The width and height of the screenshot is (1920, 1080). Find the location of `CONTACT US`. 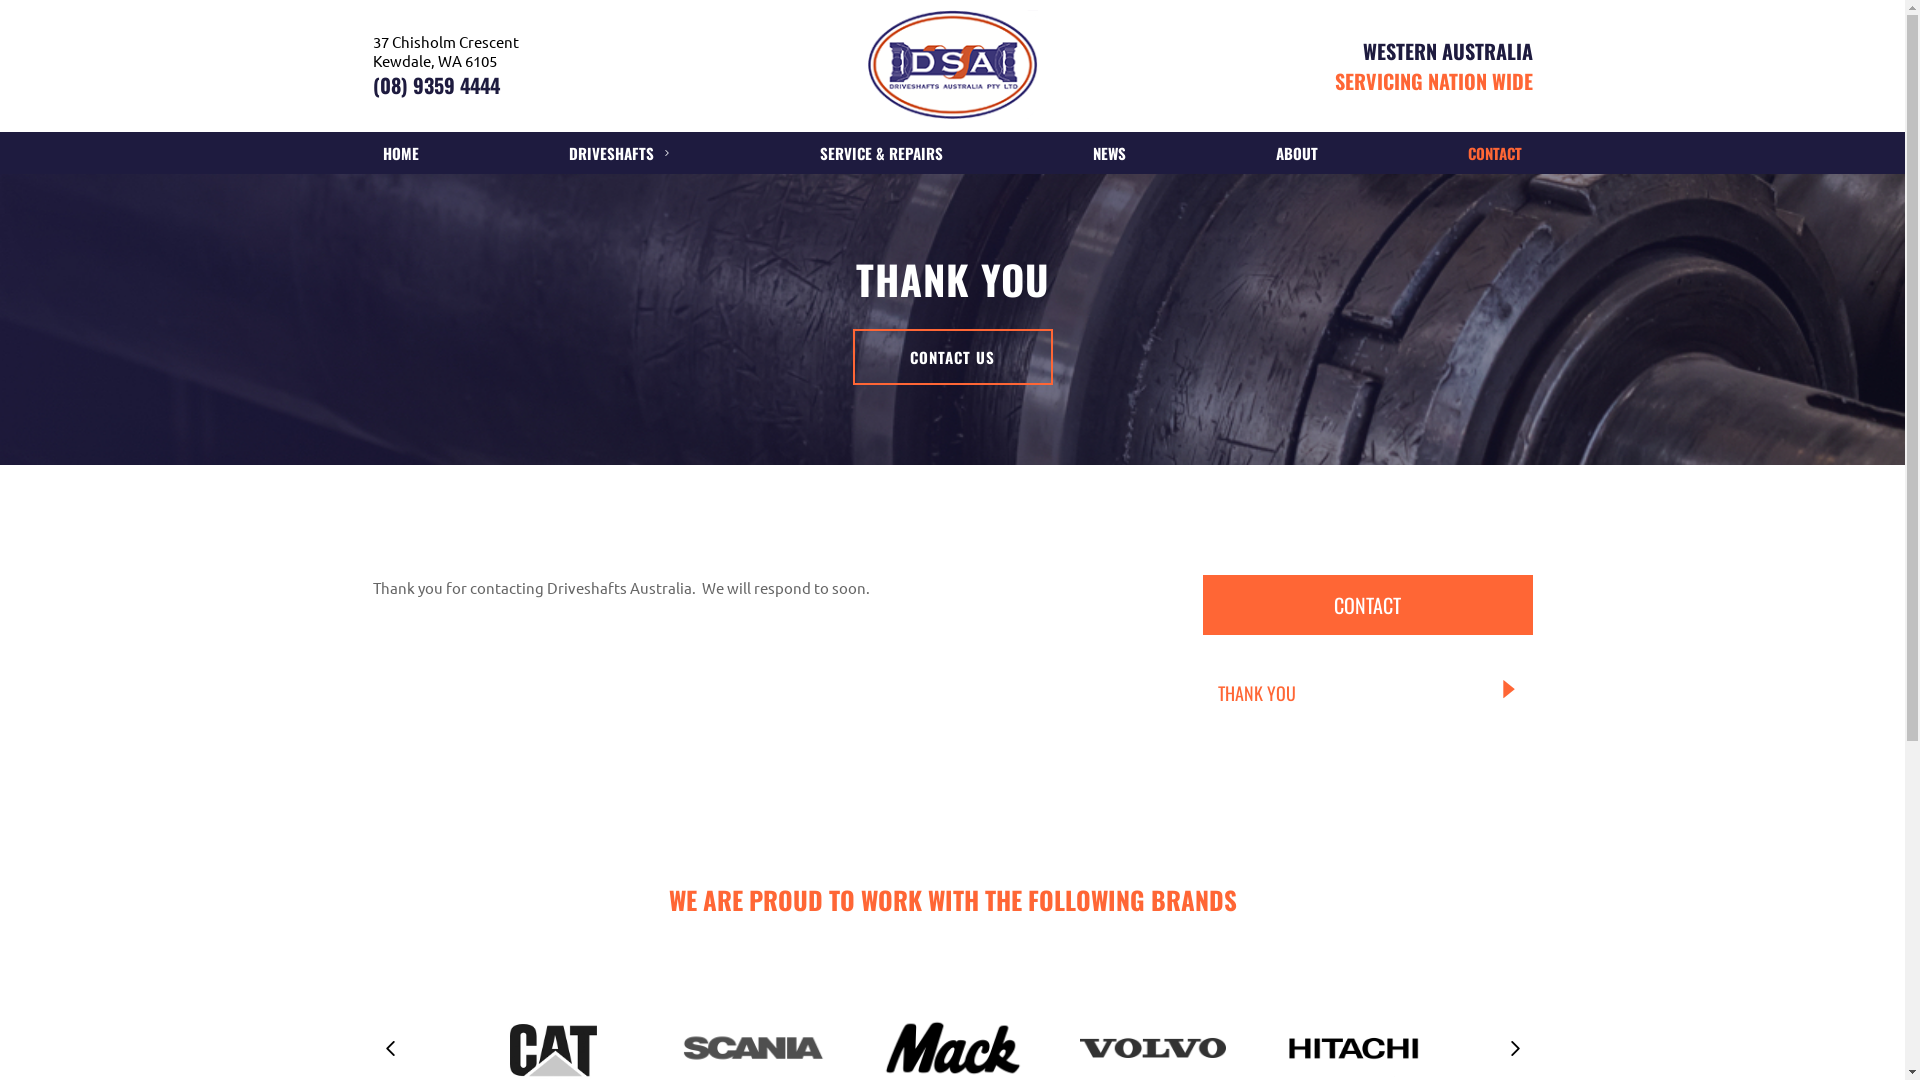

CONTACT US is located at coordinates (952, 356).